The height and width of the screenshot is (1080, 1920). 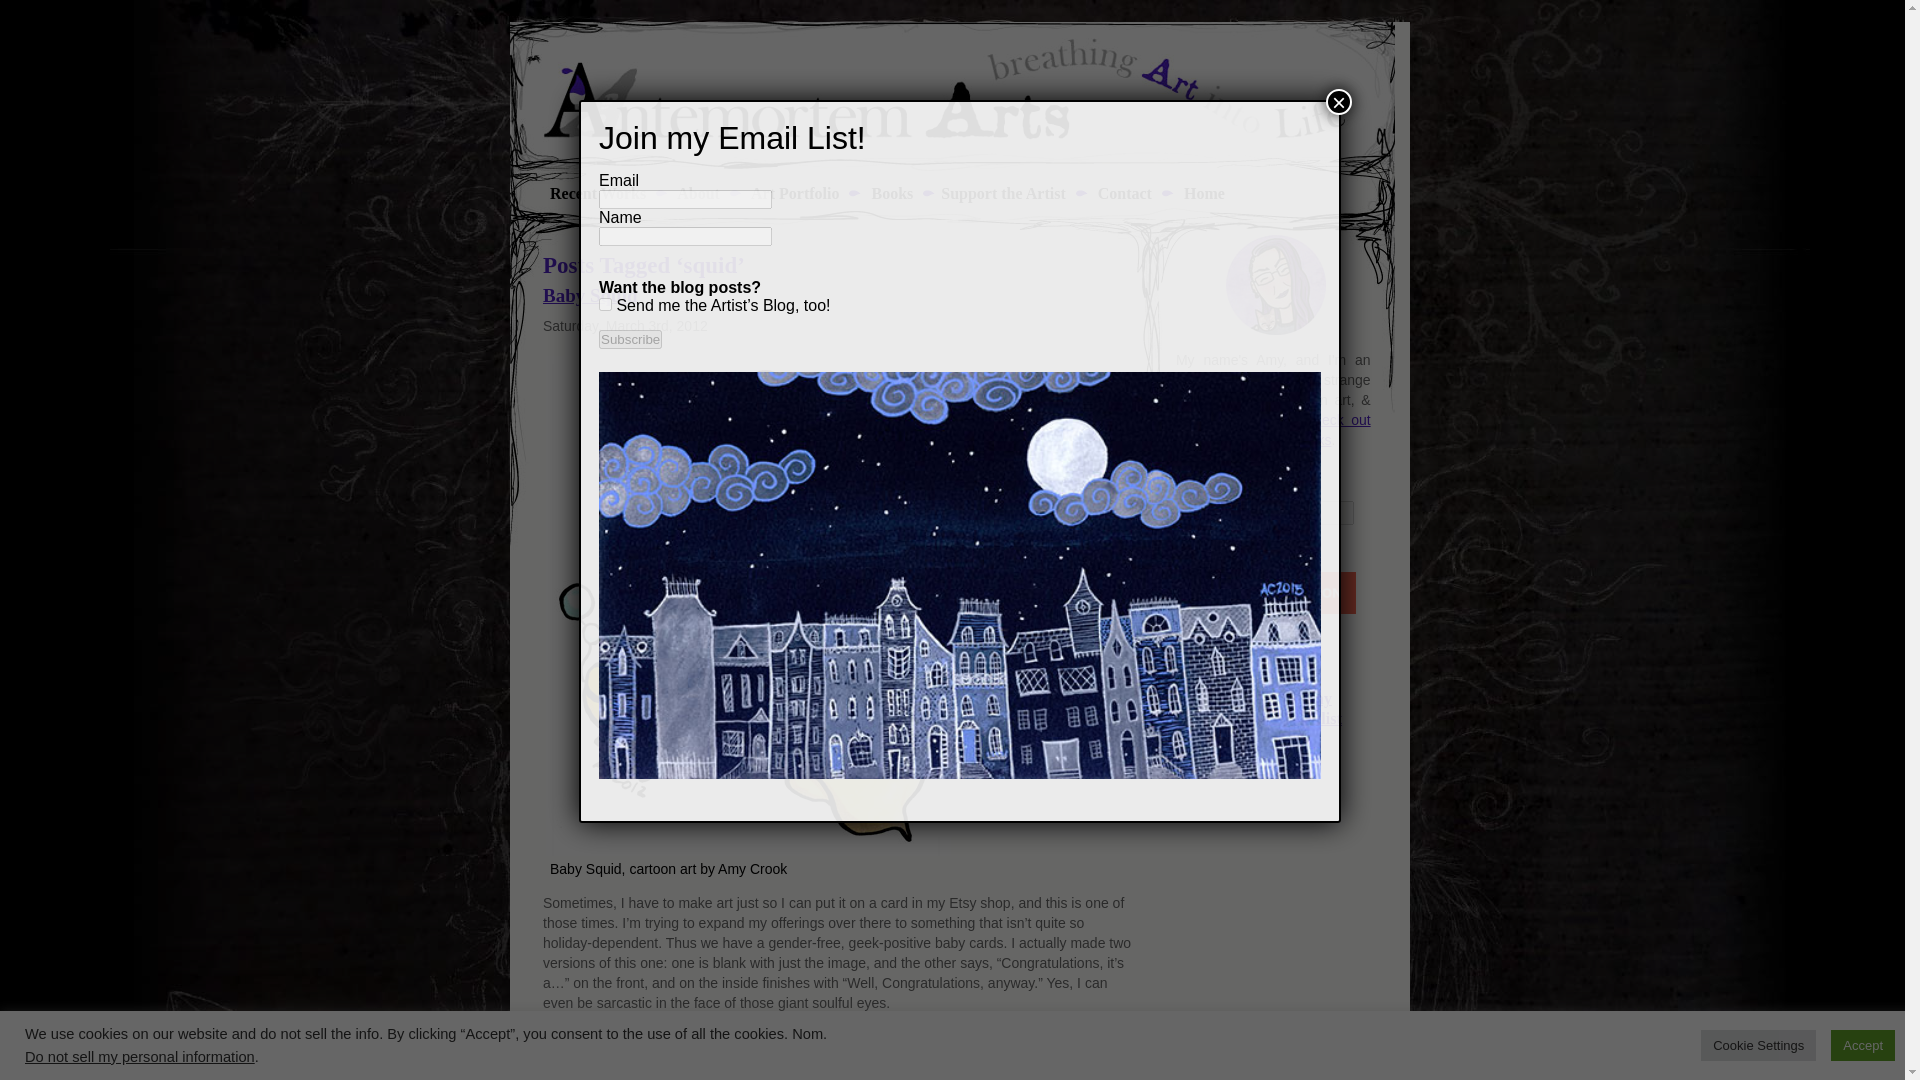 What do you see at coordinates (590, 295) in the screenshot?
I see `Permanent Link to Baby Squid` at bounding box center [590, 295].